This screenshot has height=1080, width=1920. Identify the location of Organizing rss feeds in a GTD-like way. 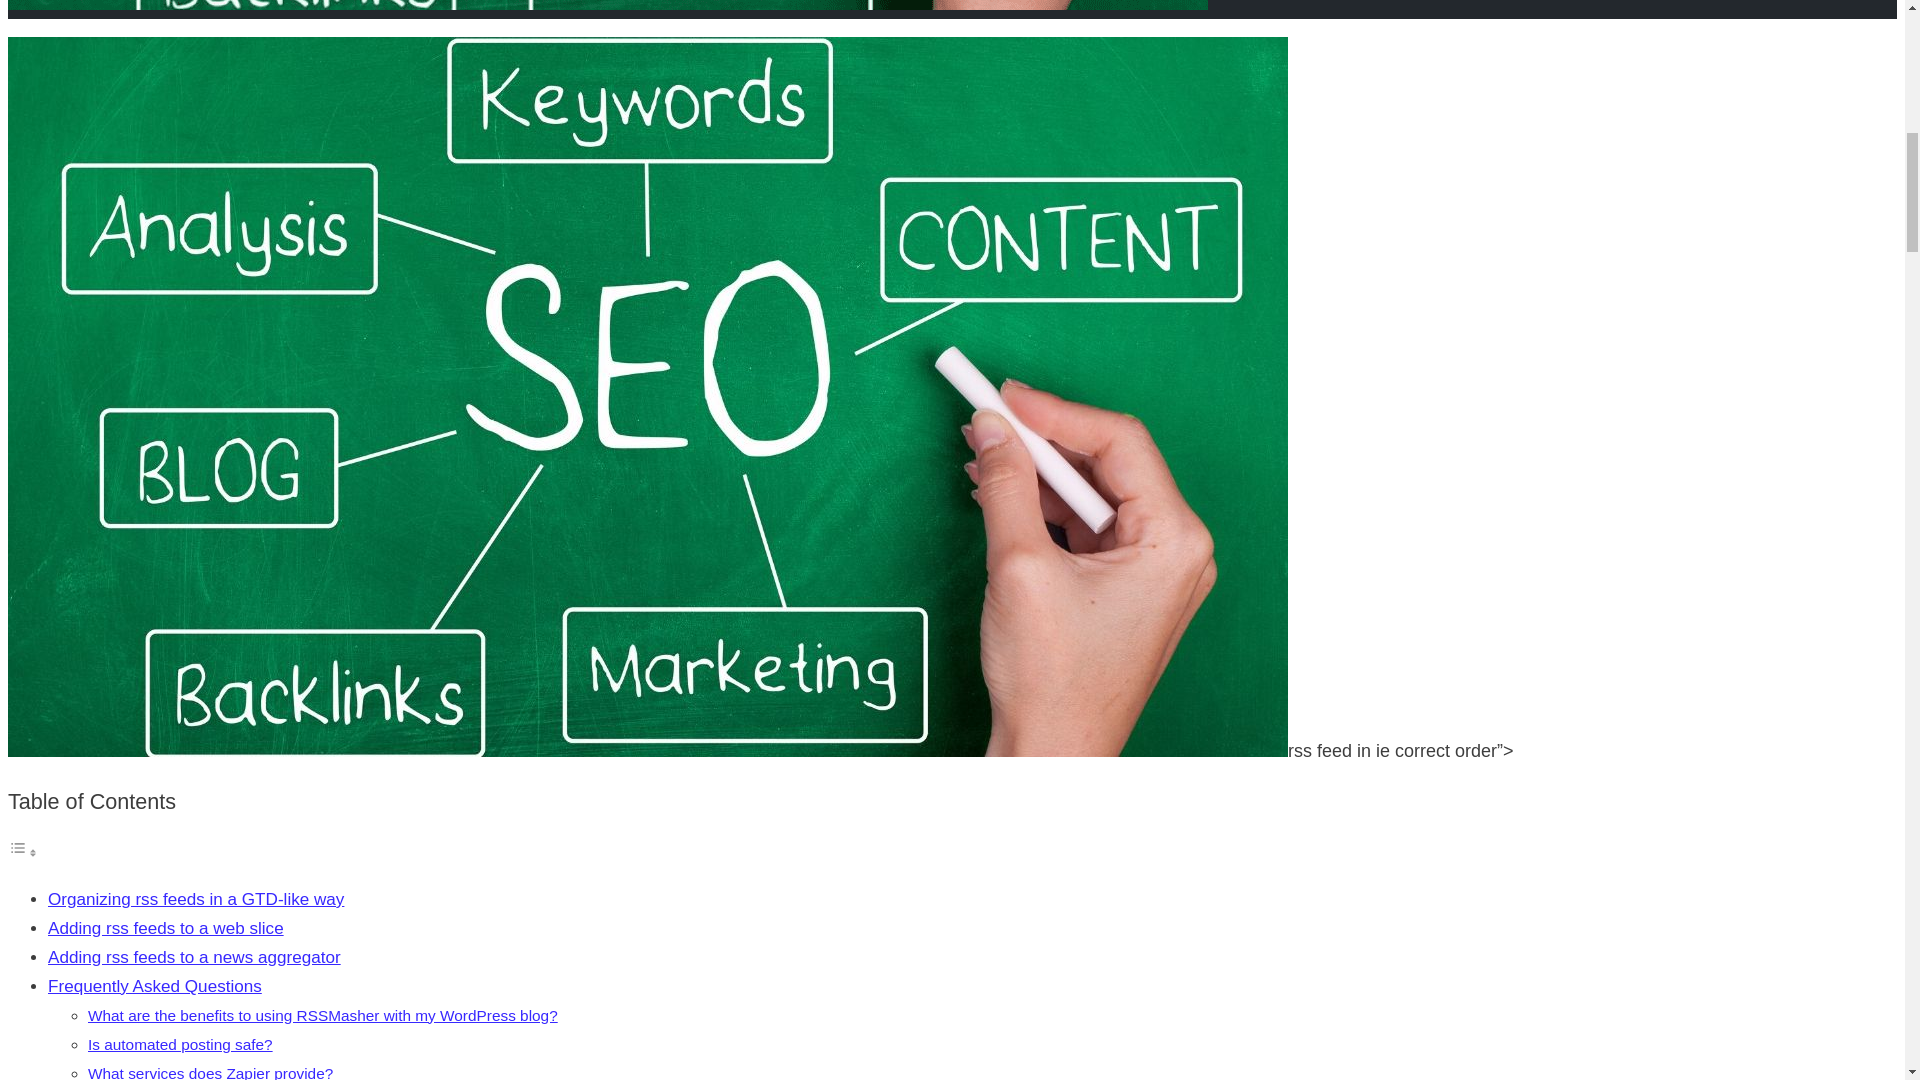
(196, 899).